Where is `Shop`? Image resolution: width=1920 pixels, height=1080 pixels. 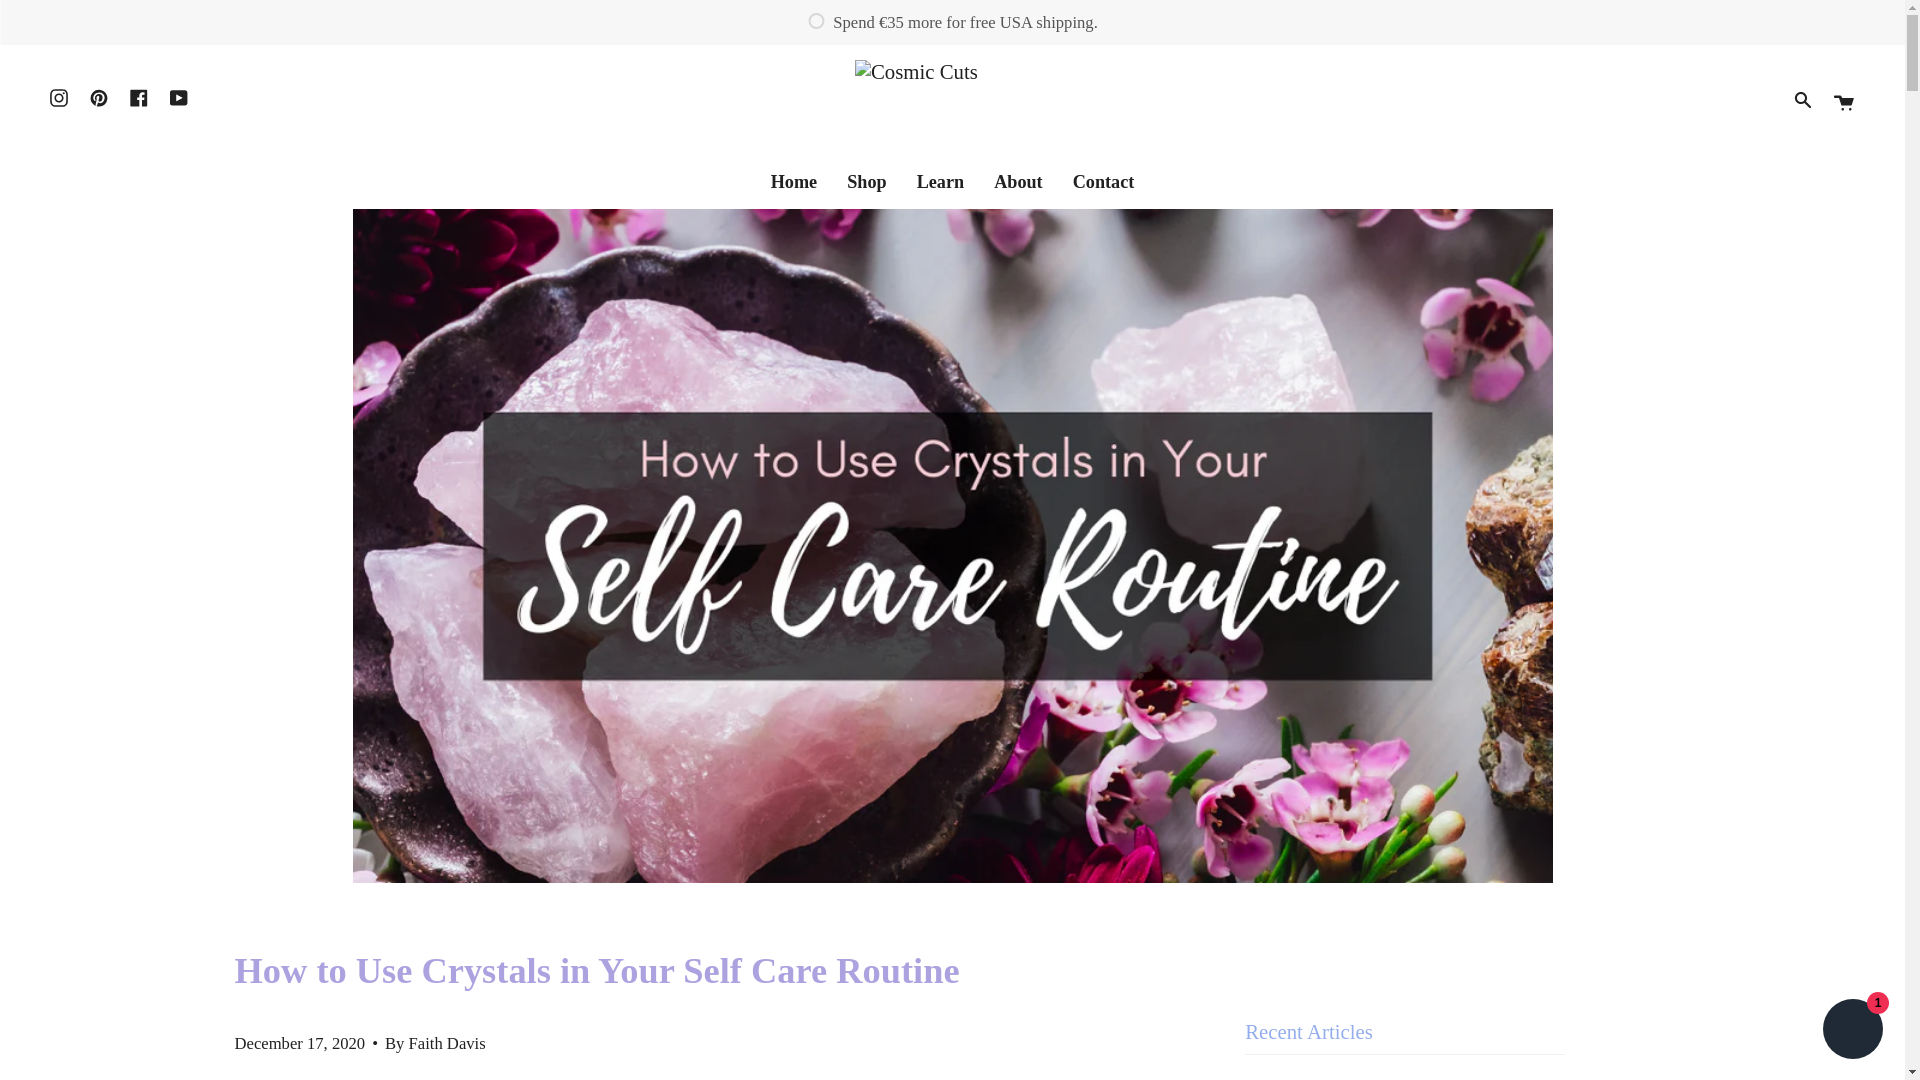
Shop is located at coordinates (866, 182).